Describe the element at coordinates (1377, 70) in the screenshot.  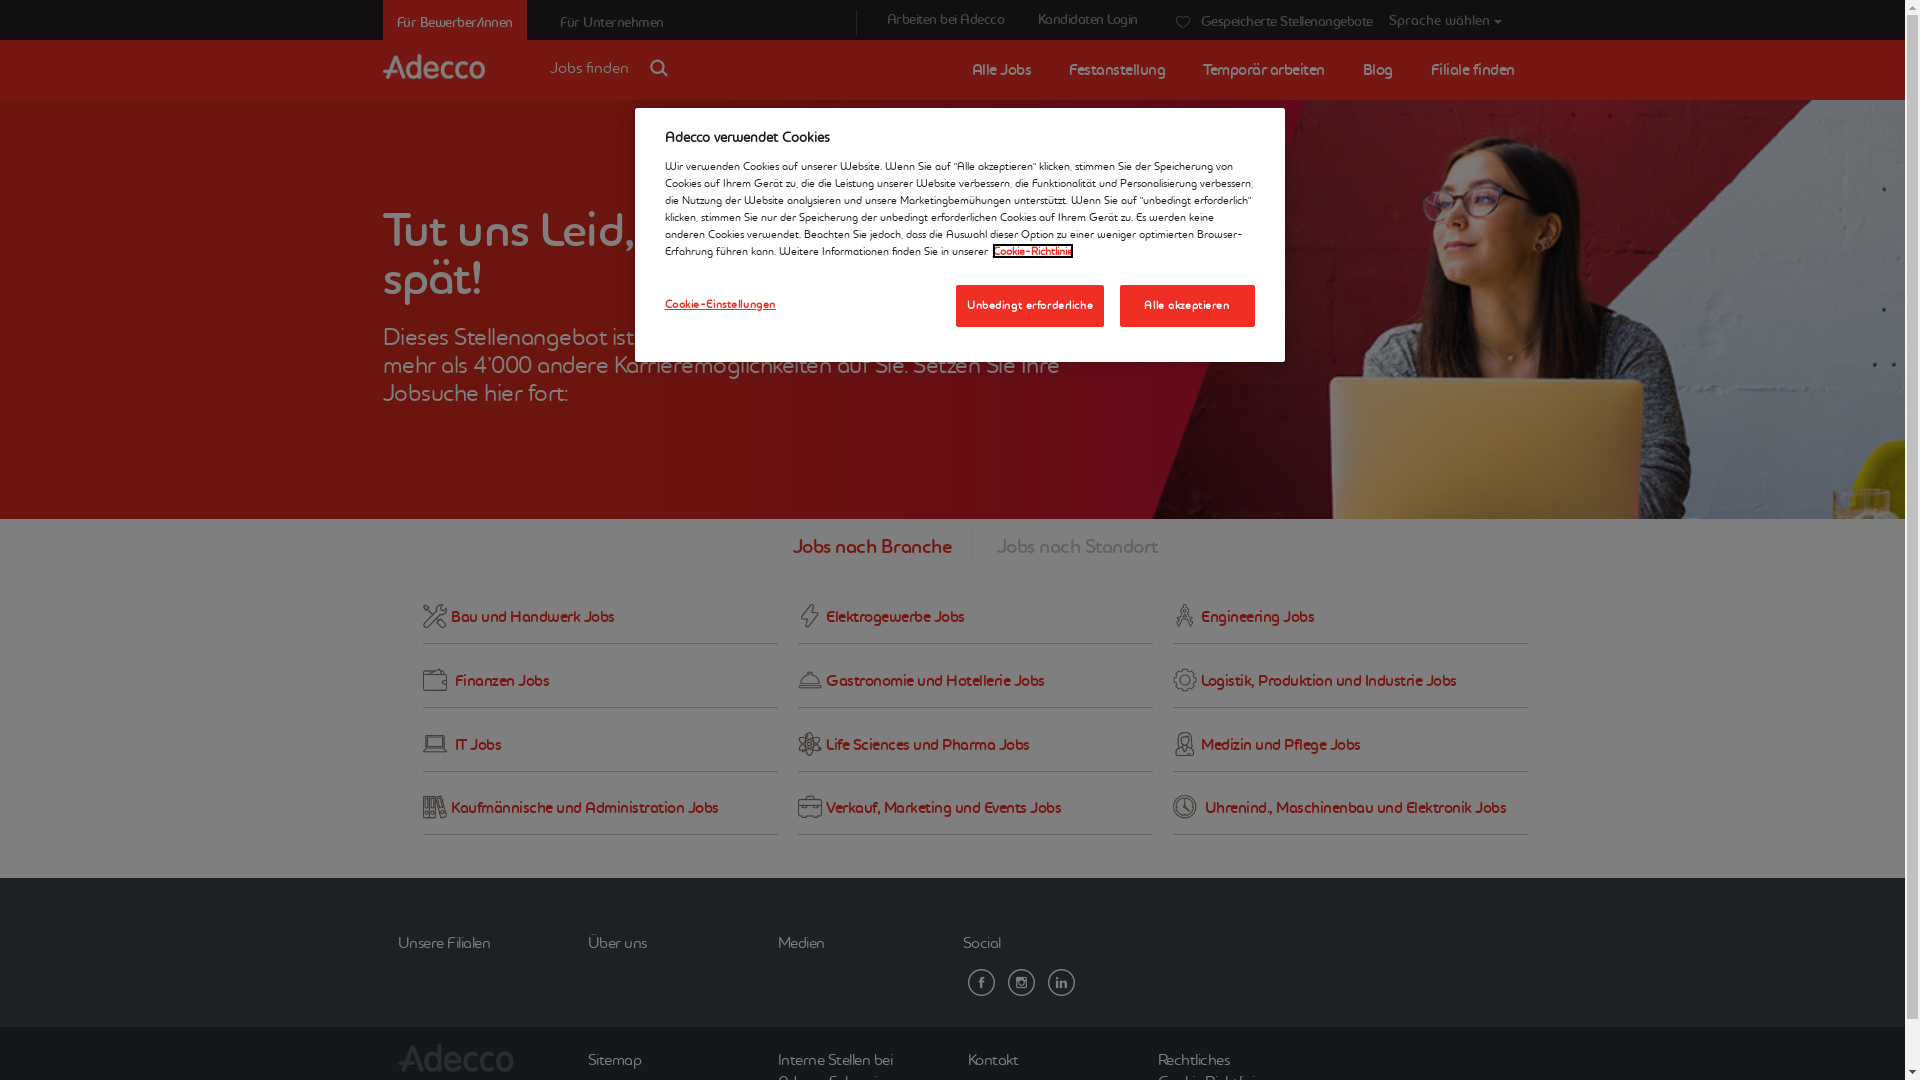
I see `Blog` at that location.